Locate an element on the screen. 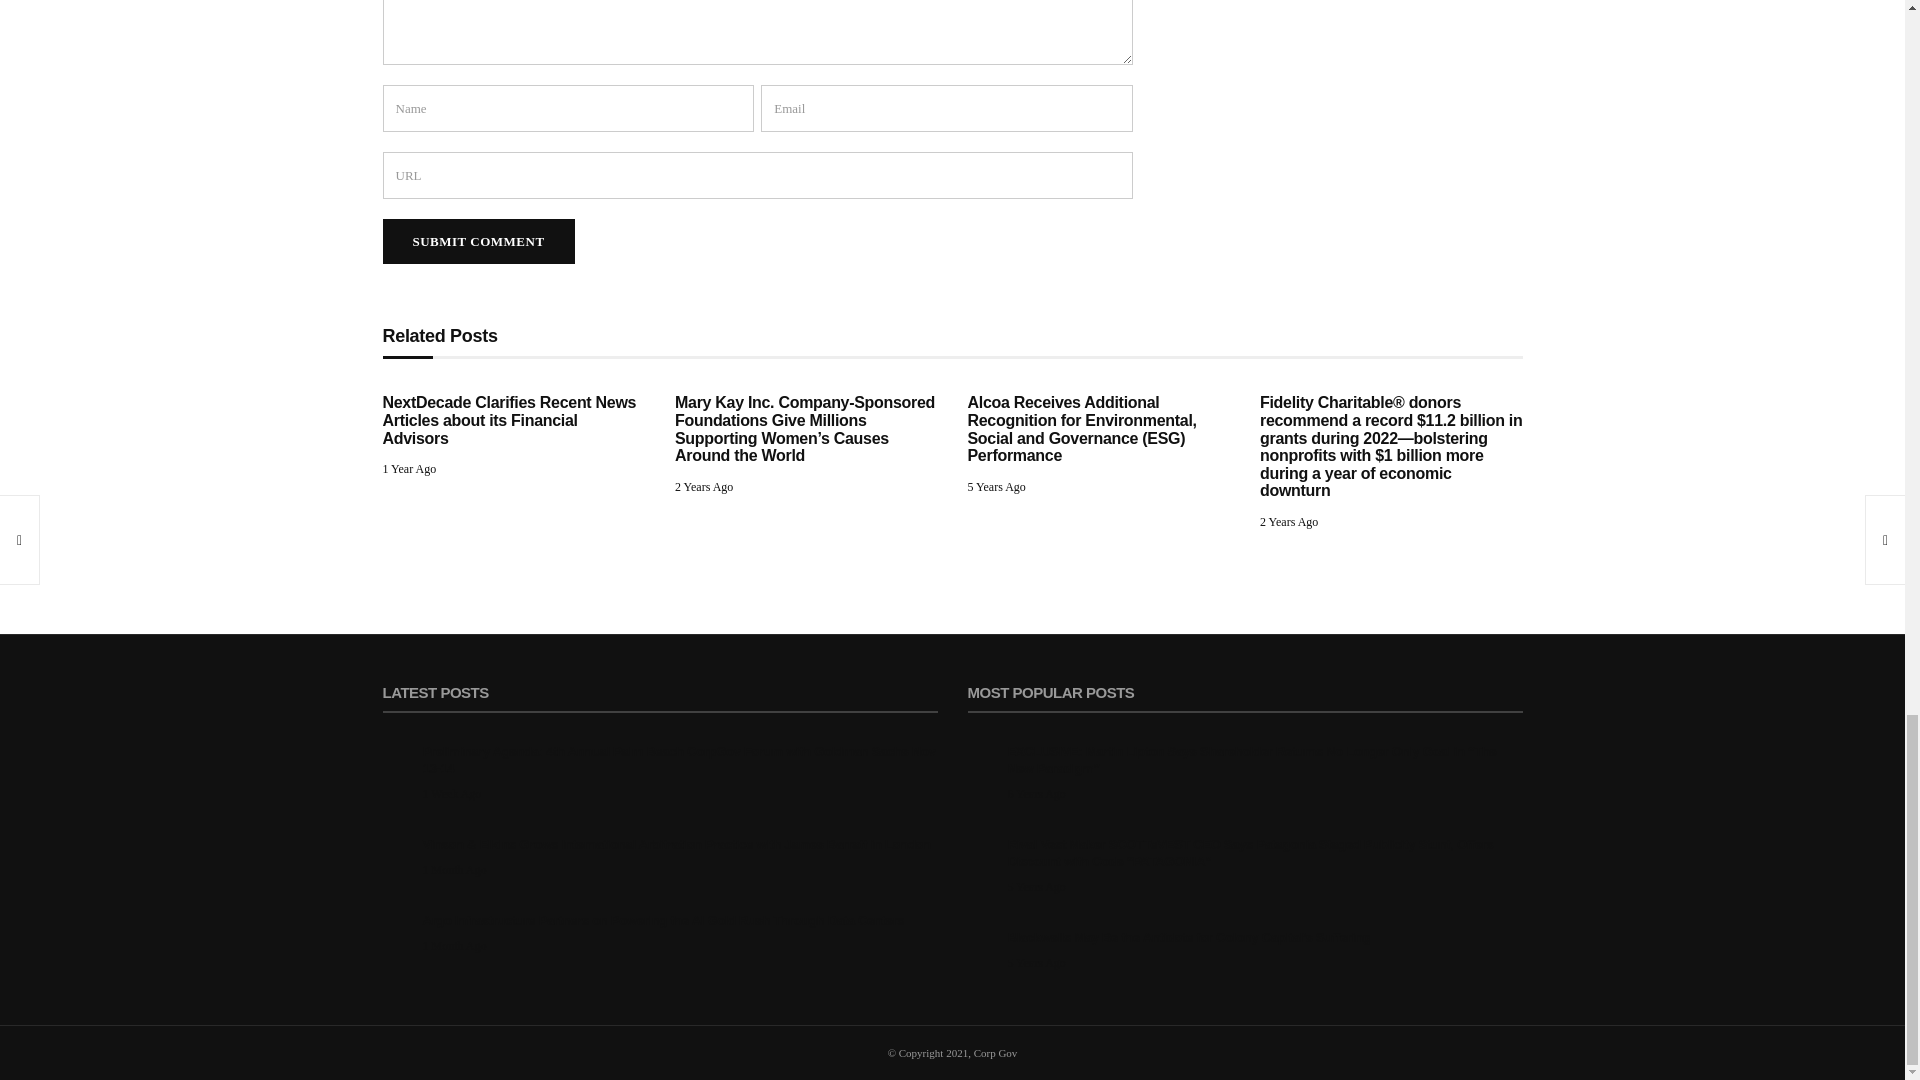 The image size is (1920, 1080). Submit Comment is located at coordinates (478, 241).